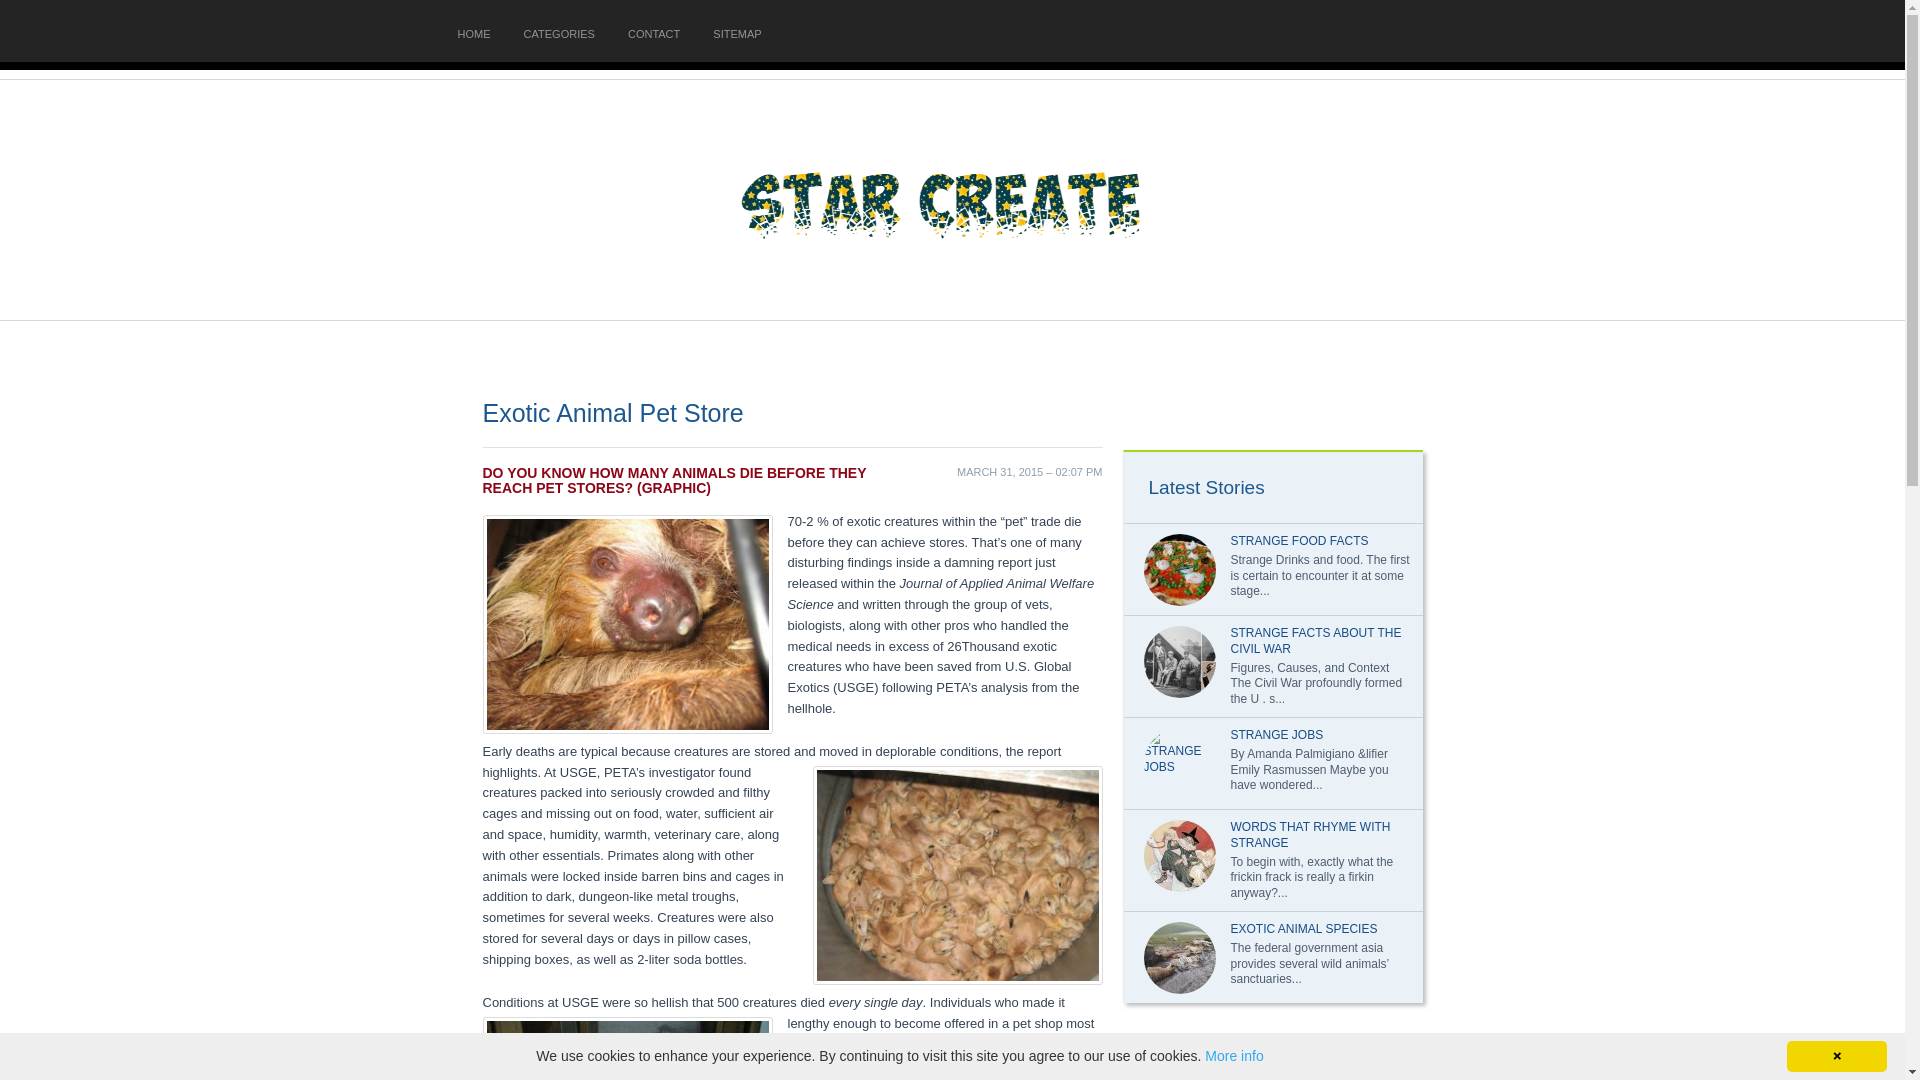 The image size is (1920, 1080). I want to click on CONTACT, so click(653, 34).